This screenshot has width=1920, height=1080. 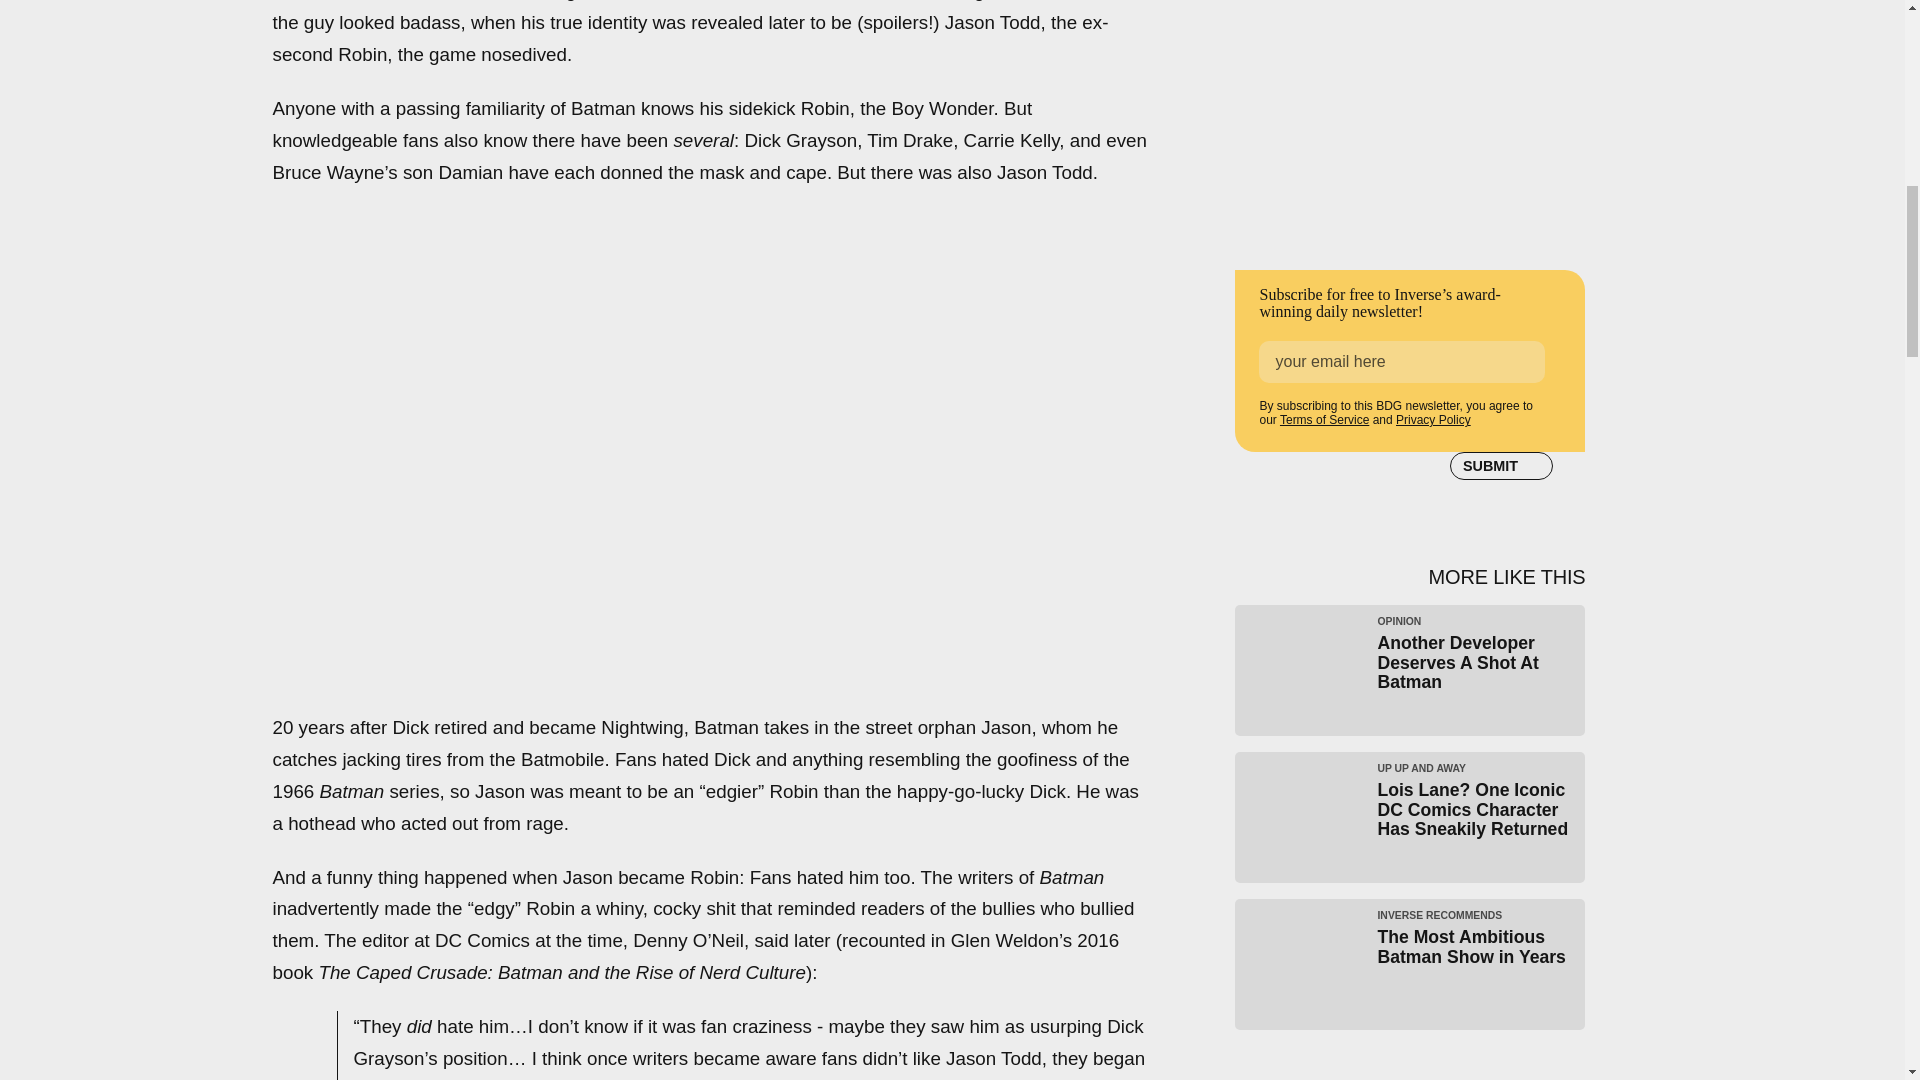 What do you see at coordinates (1432, 419) in the screenshot?
I see `Terms of Service` at bounding box center [1432, 419].